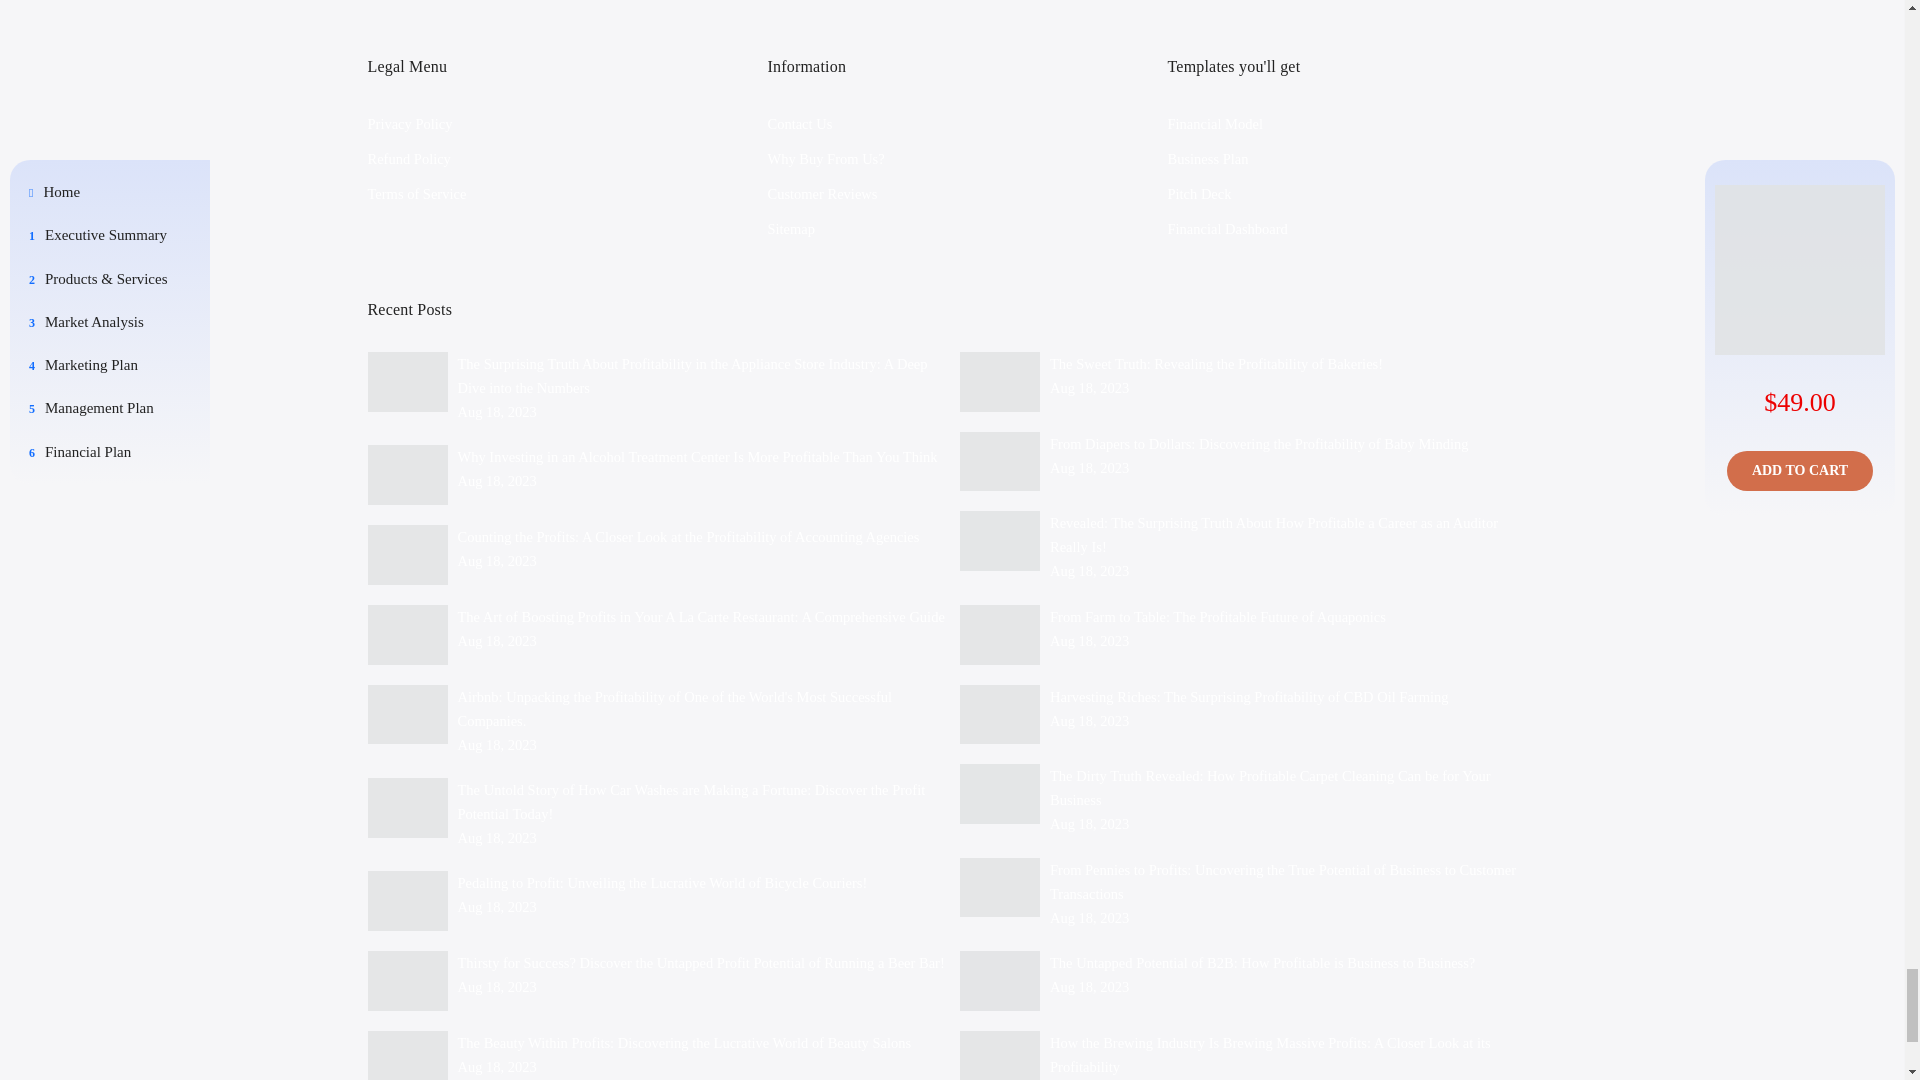 Image resolution: width=1920 pixels, height=1080 pixels. I want to click on Terms of Service, so click(417, 193).